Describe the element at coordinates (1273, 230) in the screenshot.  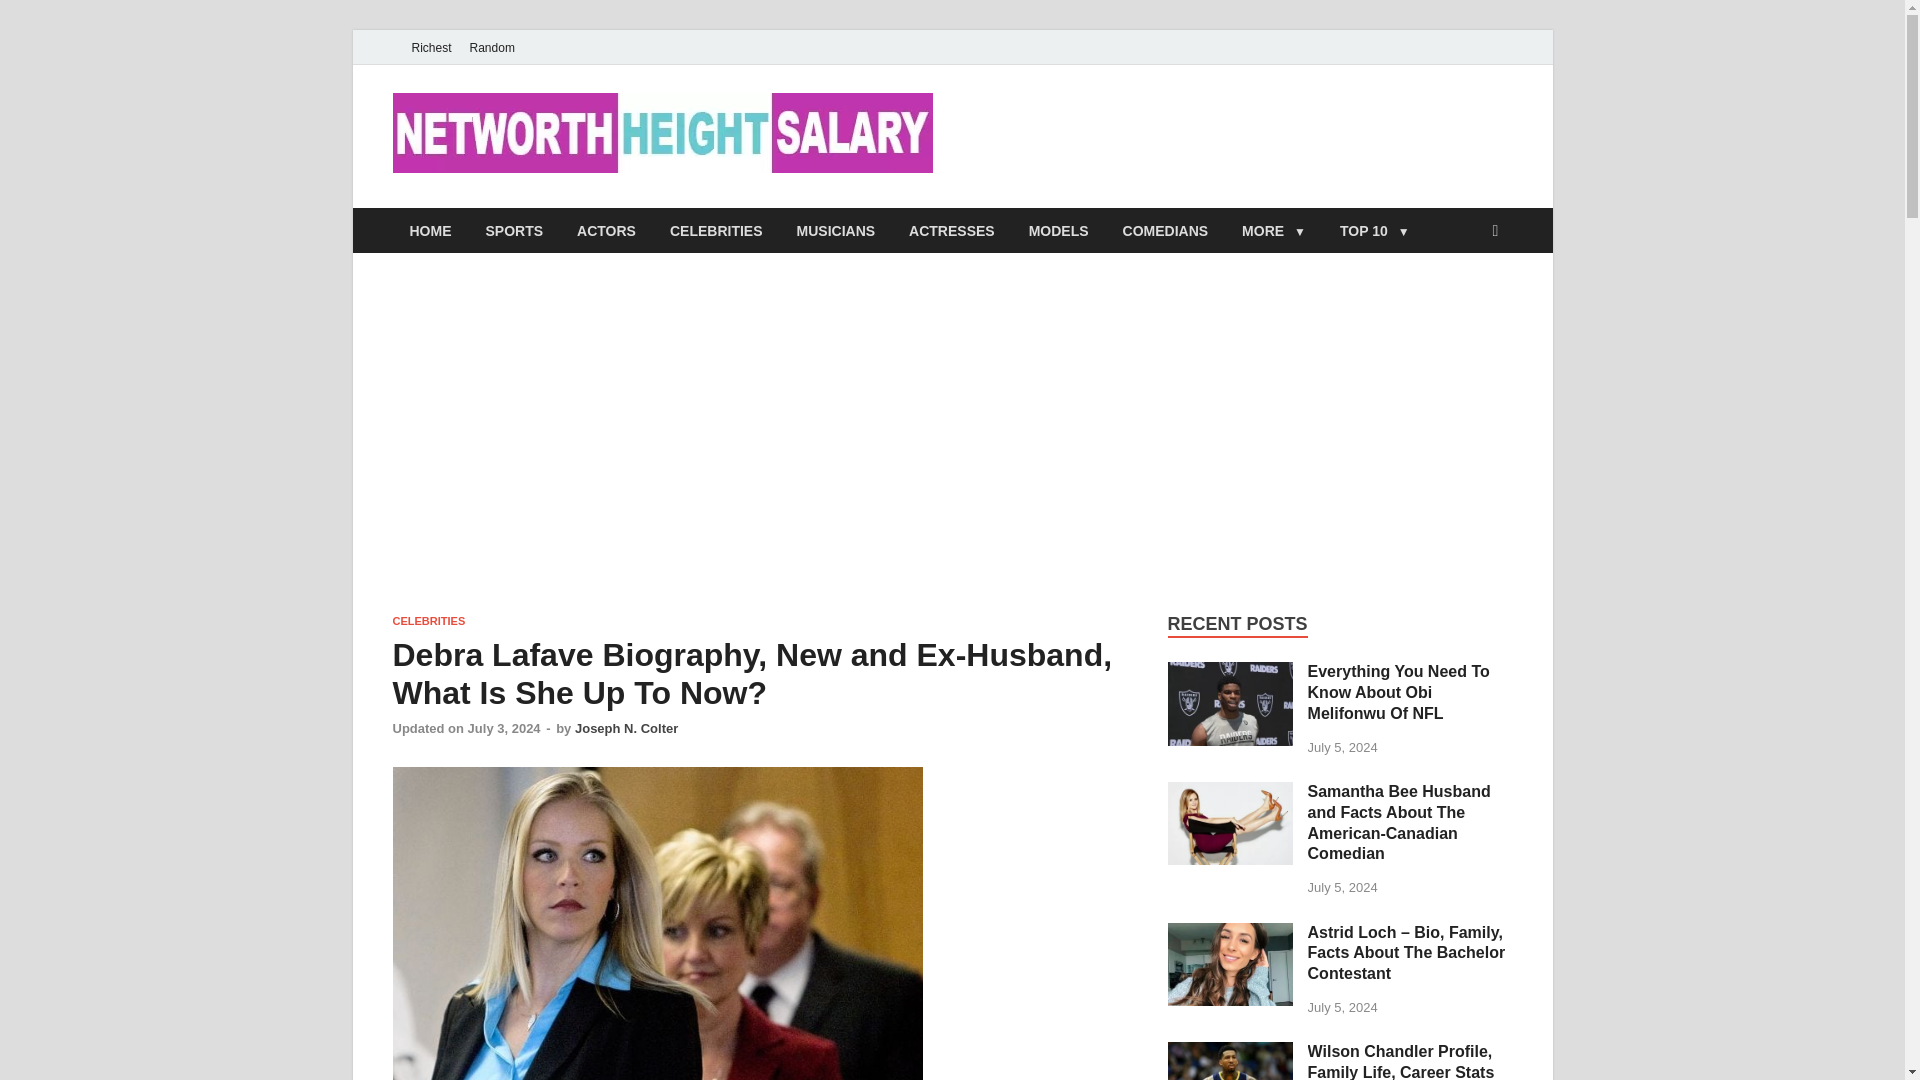
I see `MORE` at that location.